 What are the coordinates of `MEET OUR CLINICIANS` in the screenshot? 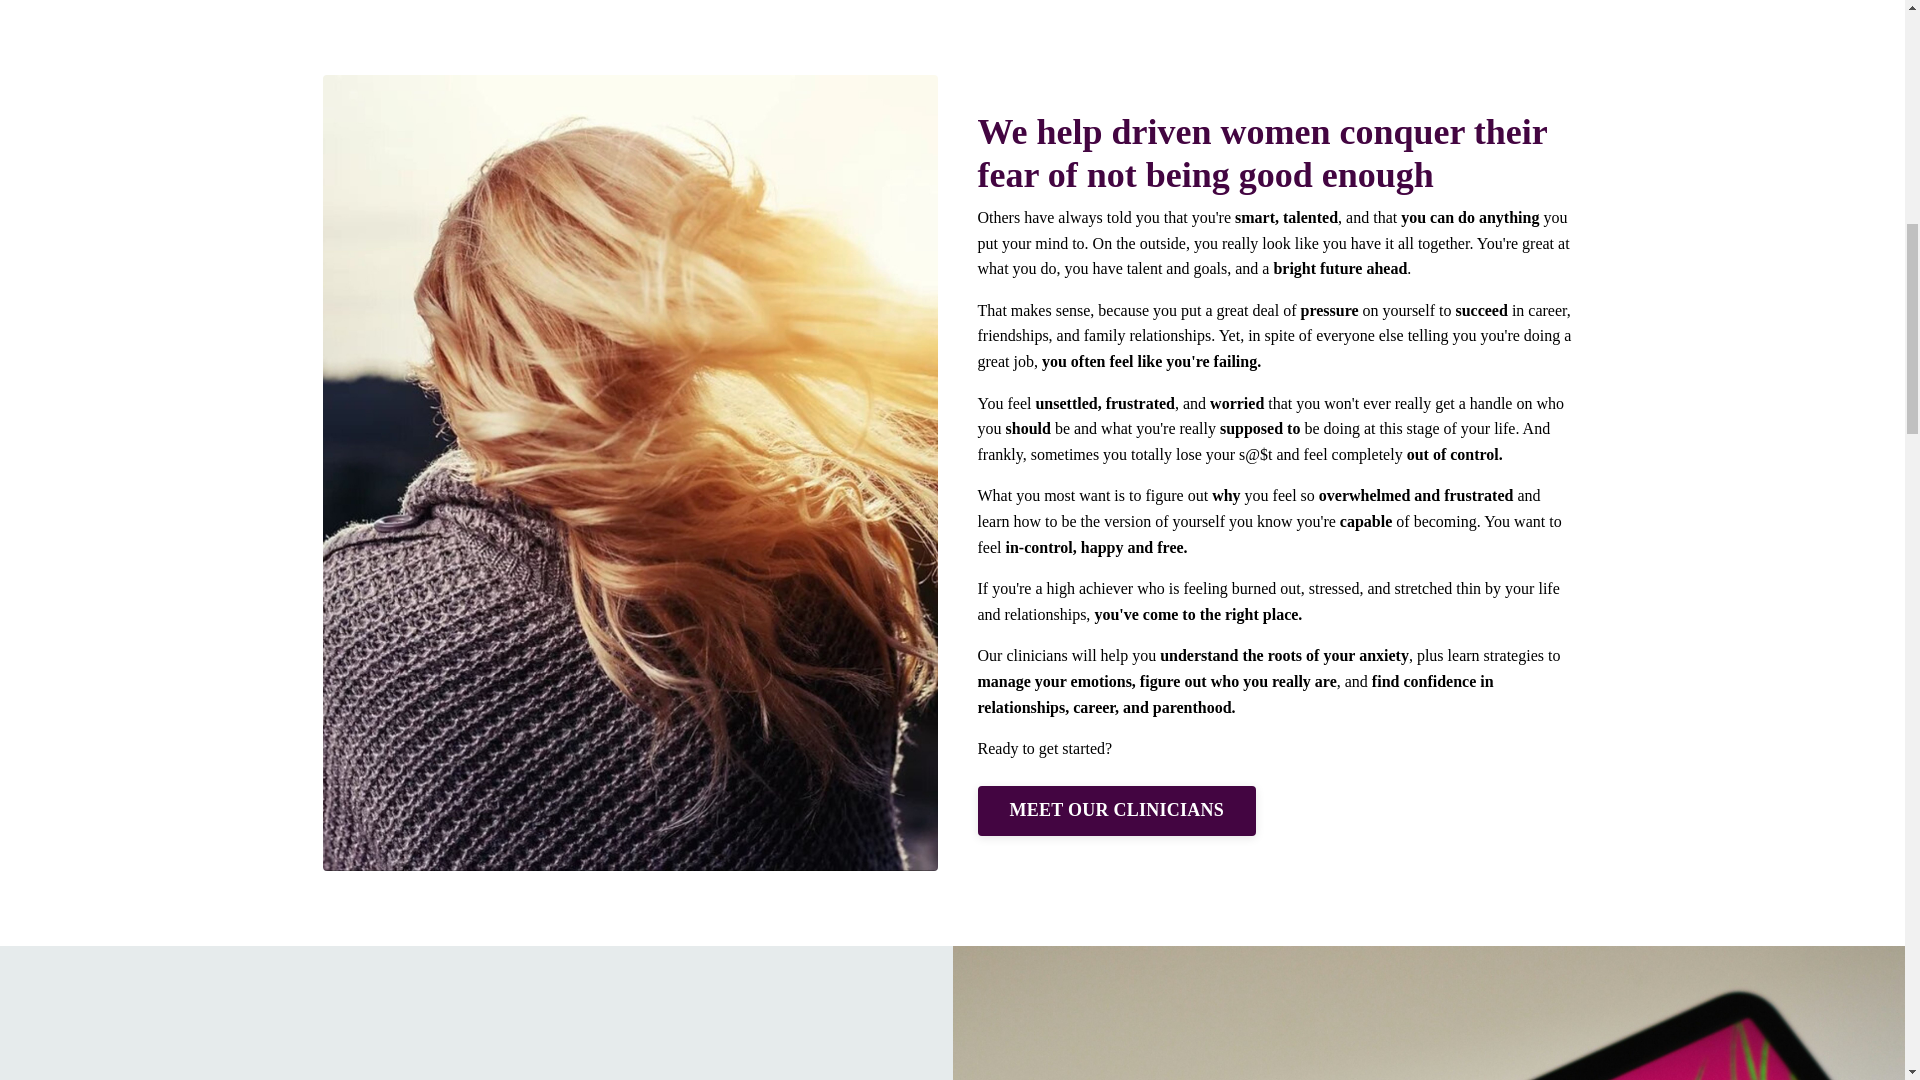 It's located at (1116, 810).